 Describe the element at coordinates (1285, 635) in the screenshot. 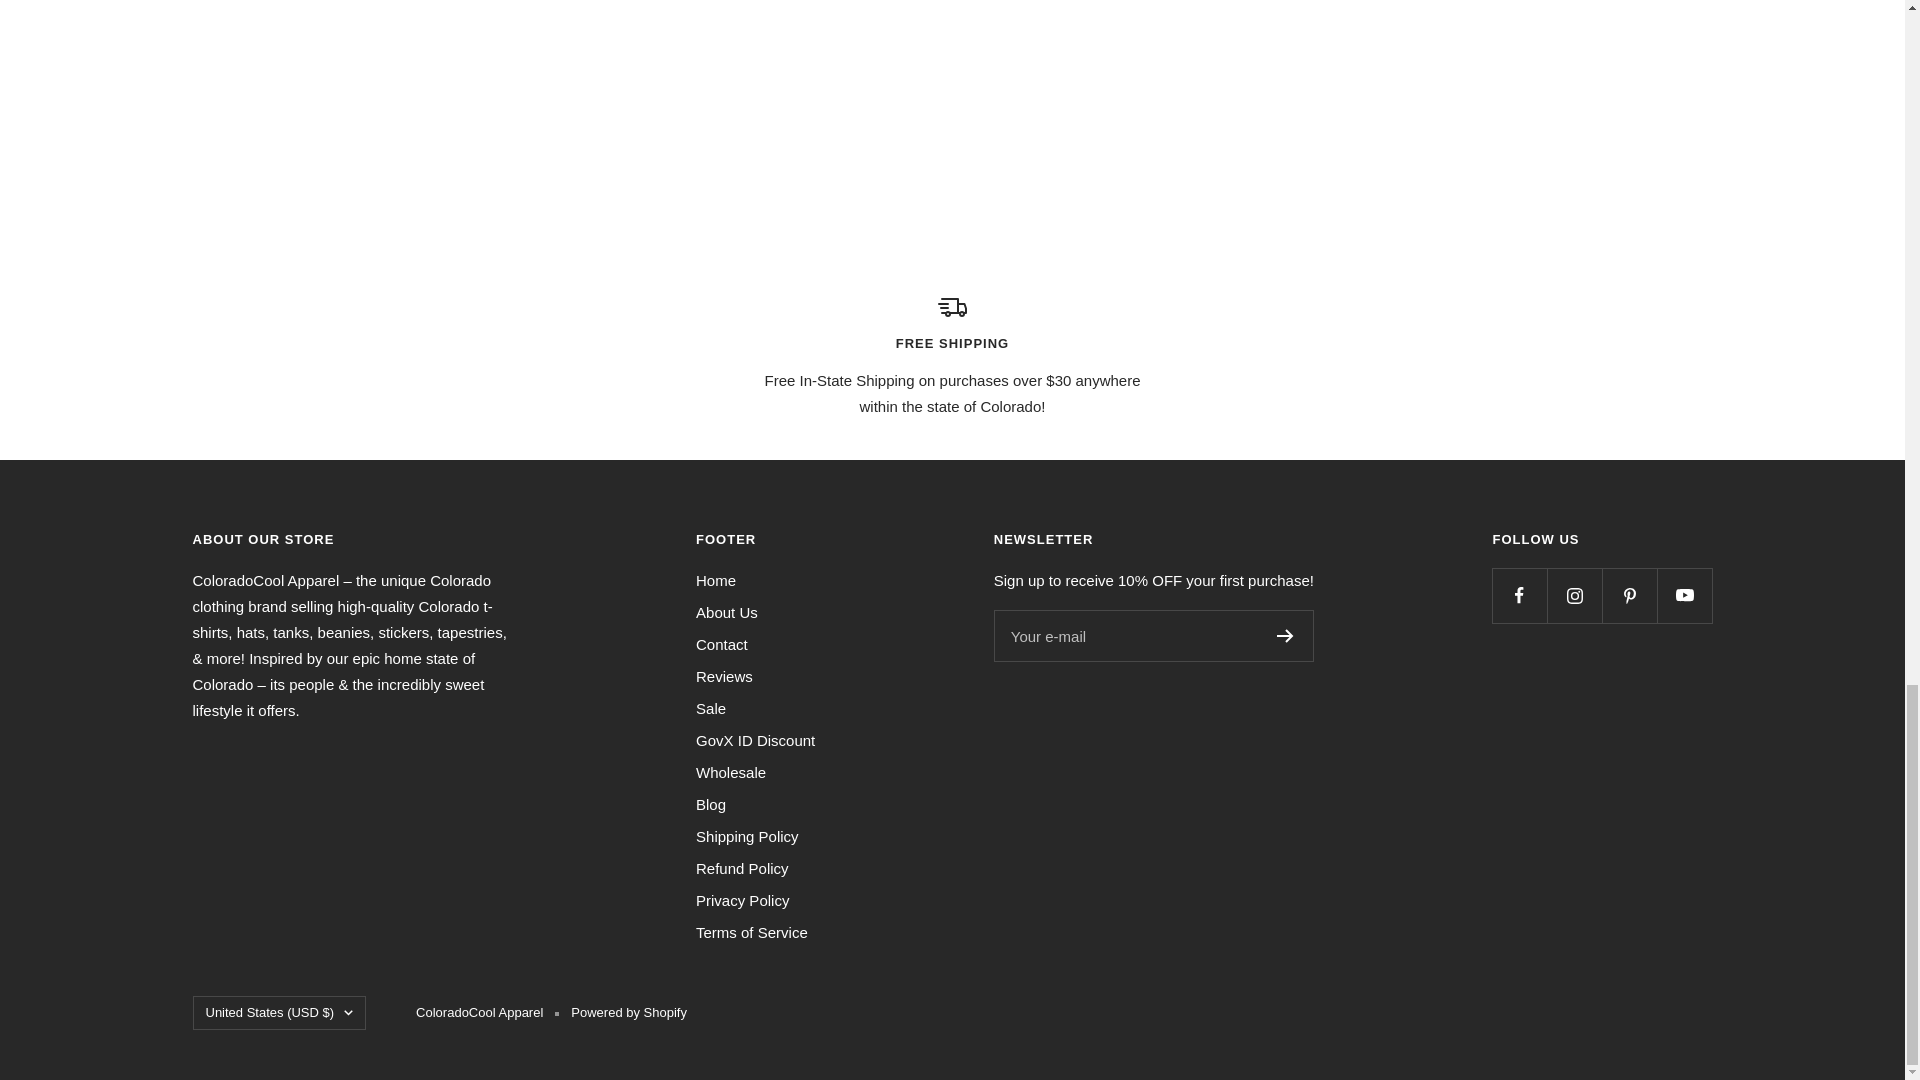

I see `Register` at that location.